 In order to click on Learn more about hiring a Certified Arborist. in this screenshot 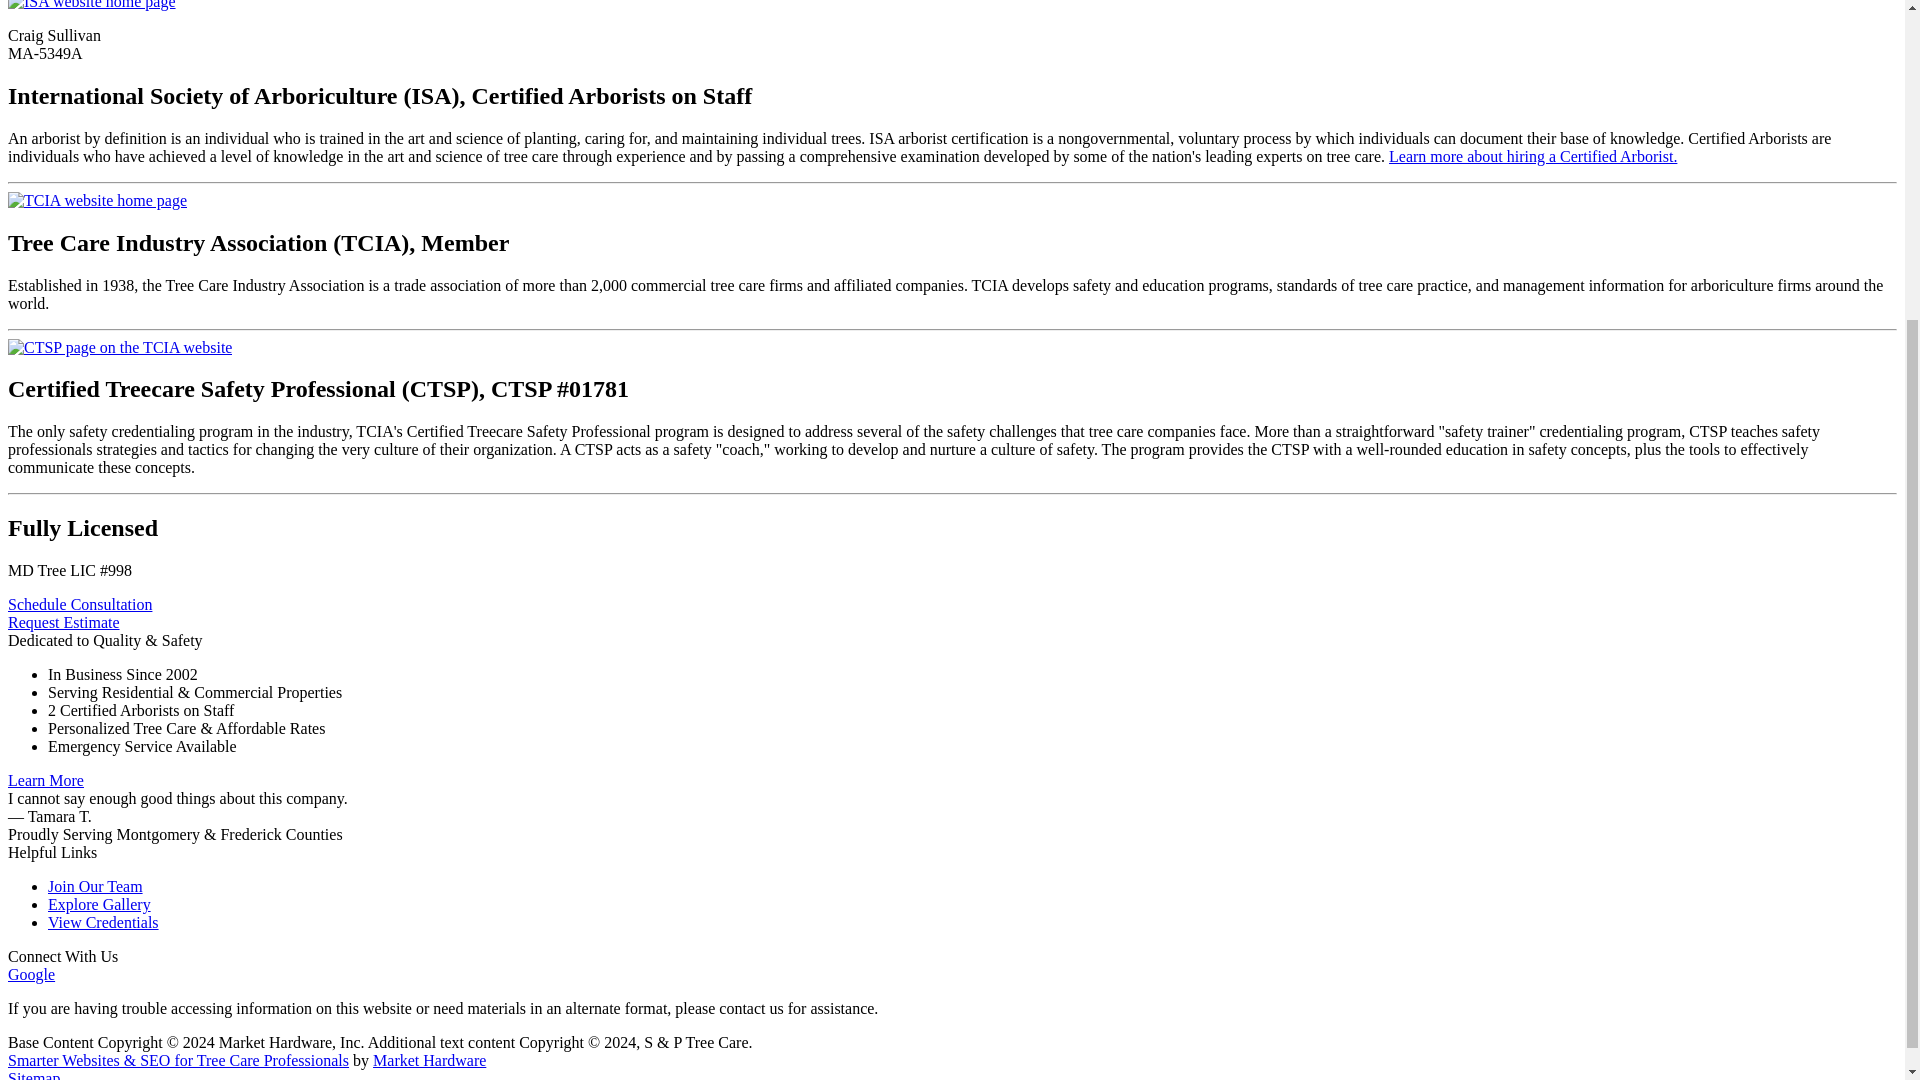, I will do `click(1532, 156)`.